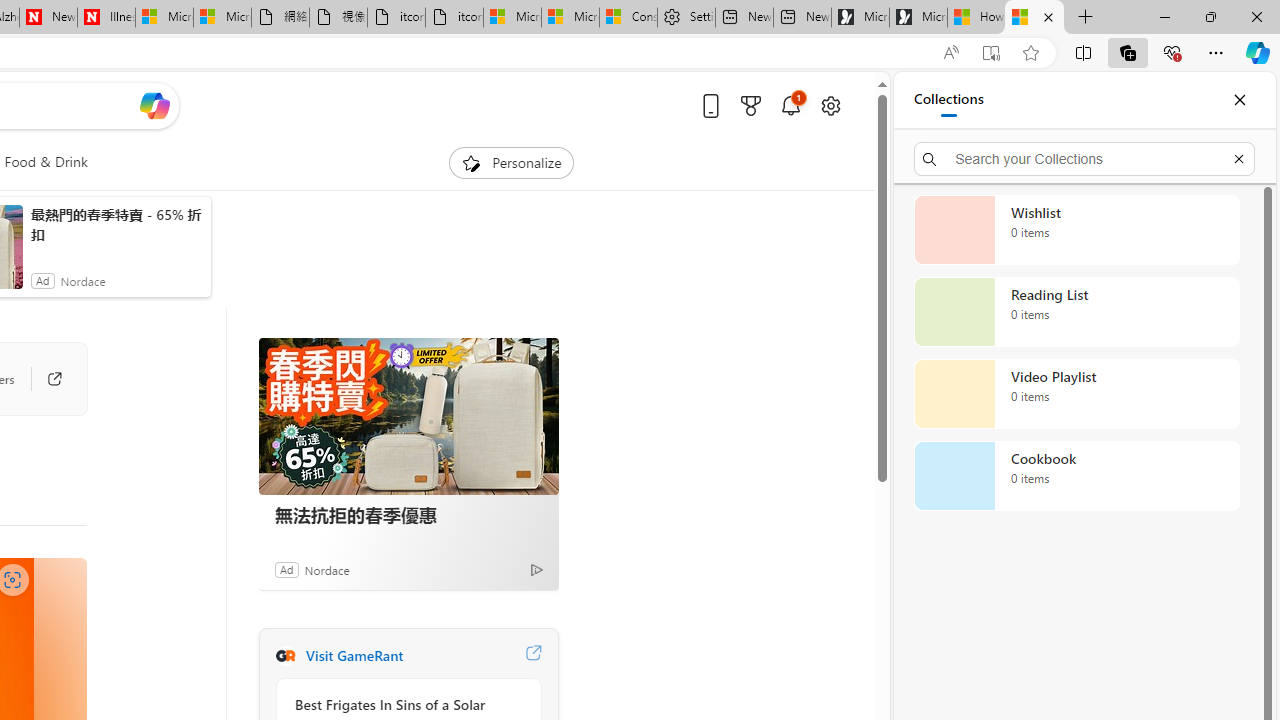 The width and height of the screenshot is (1280, 720). I want to click on itconcepthk.com/projector_solutions.mp4, so click(454, 18).